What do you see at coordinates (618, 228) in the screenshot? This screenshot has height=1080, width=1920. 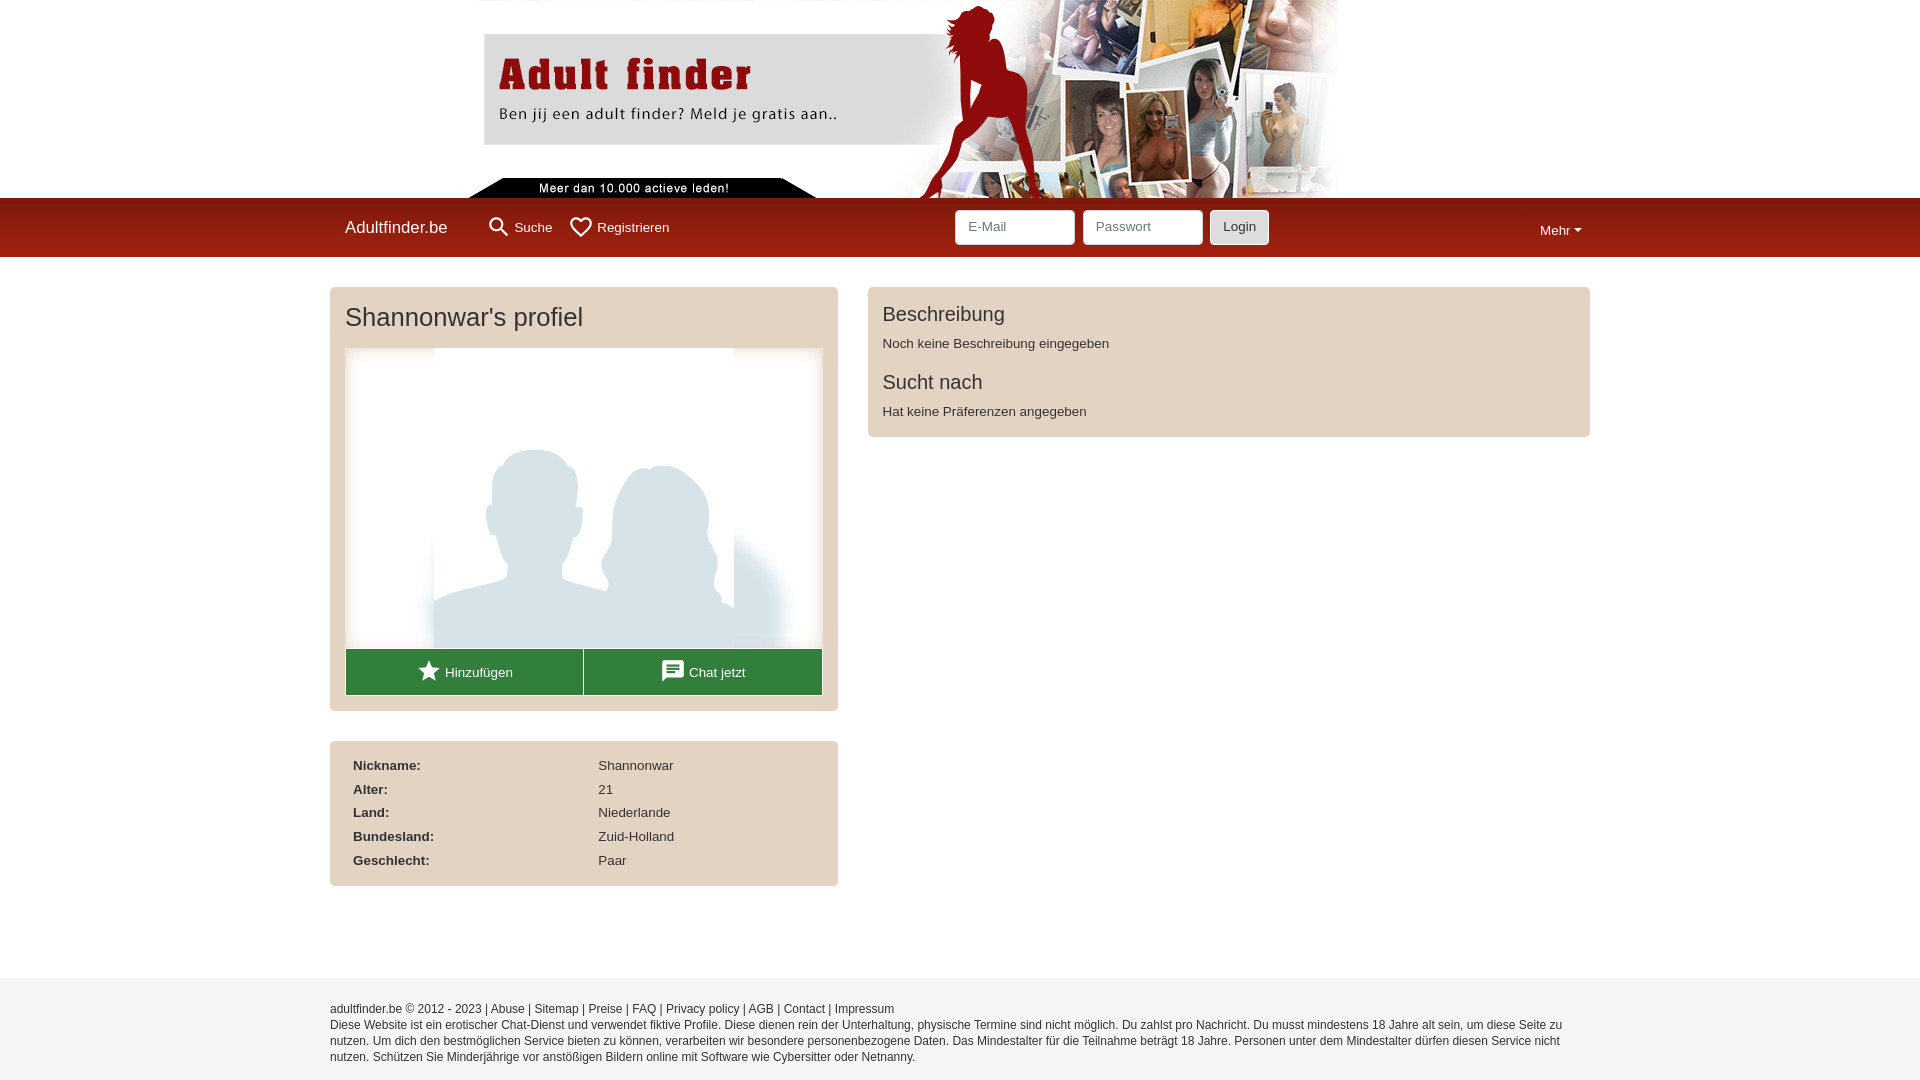 I see `favorite_border
Registrieren` at bounding box center [618, 228].